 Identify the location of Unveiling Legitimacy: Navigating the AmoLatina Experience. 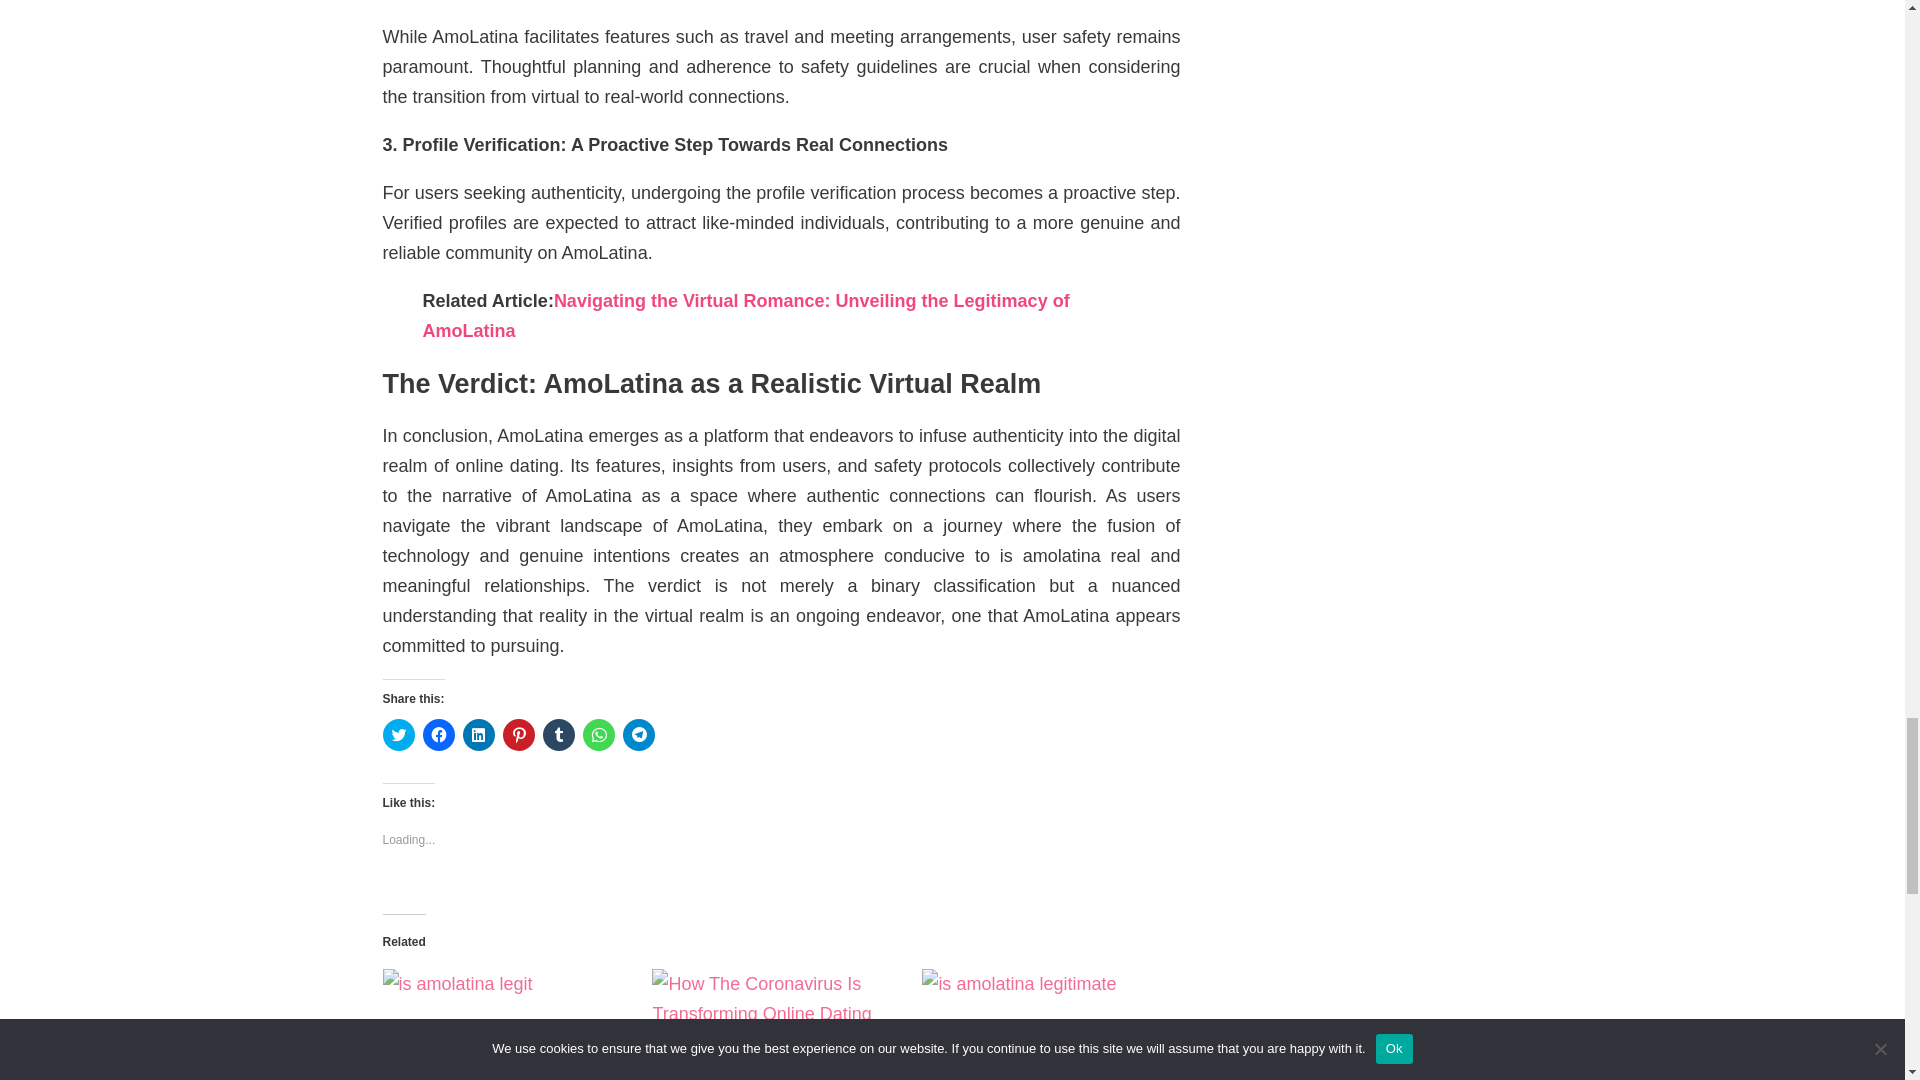
(1046, 1024).